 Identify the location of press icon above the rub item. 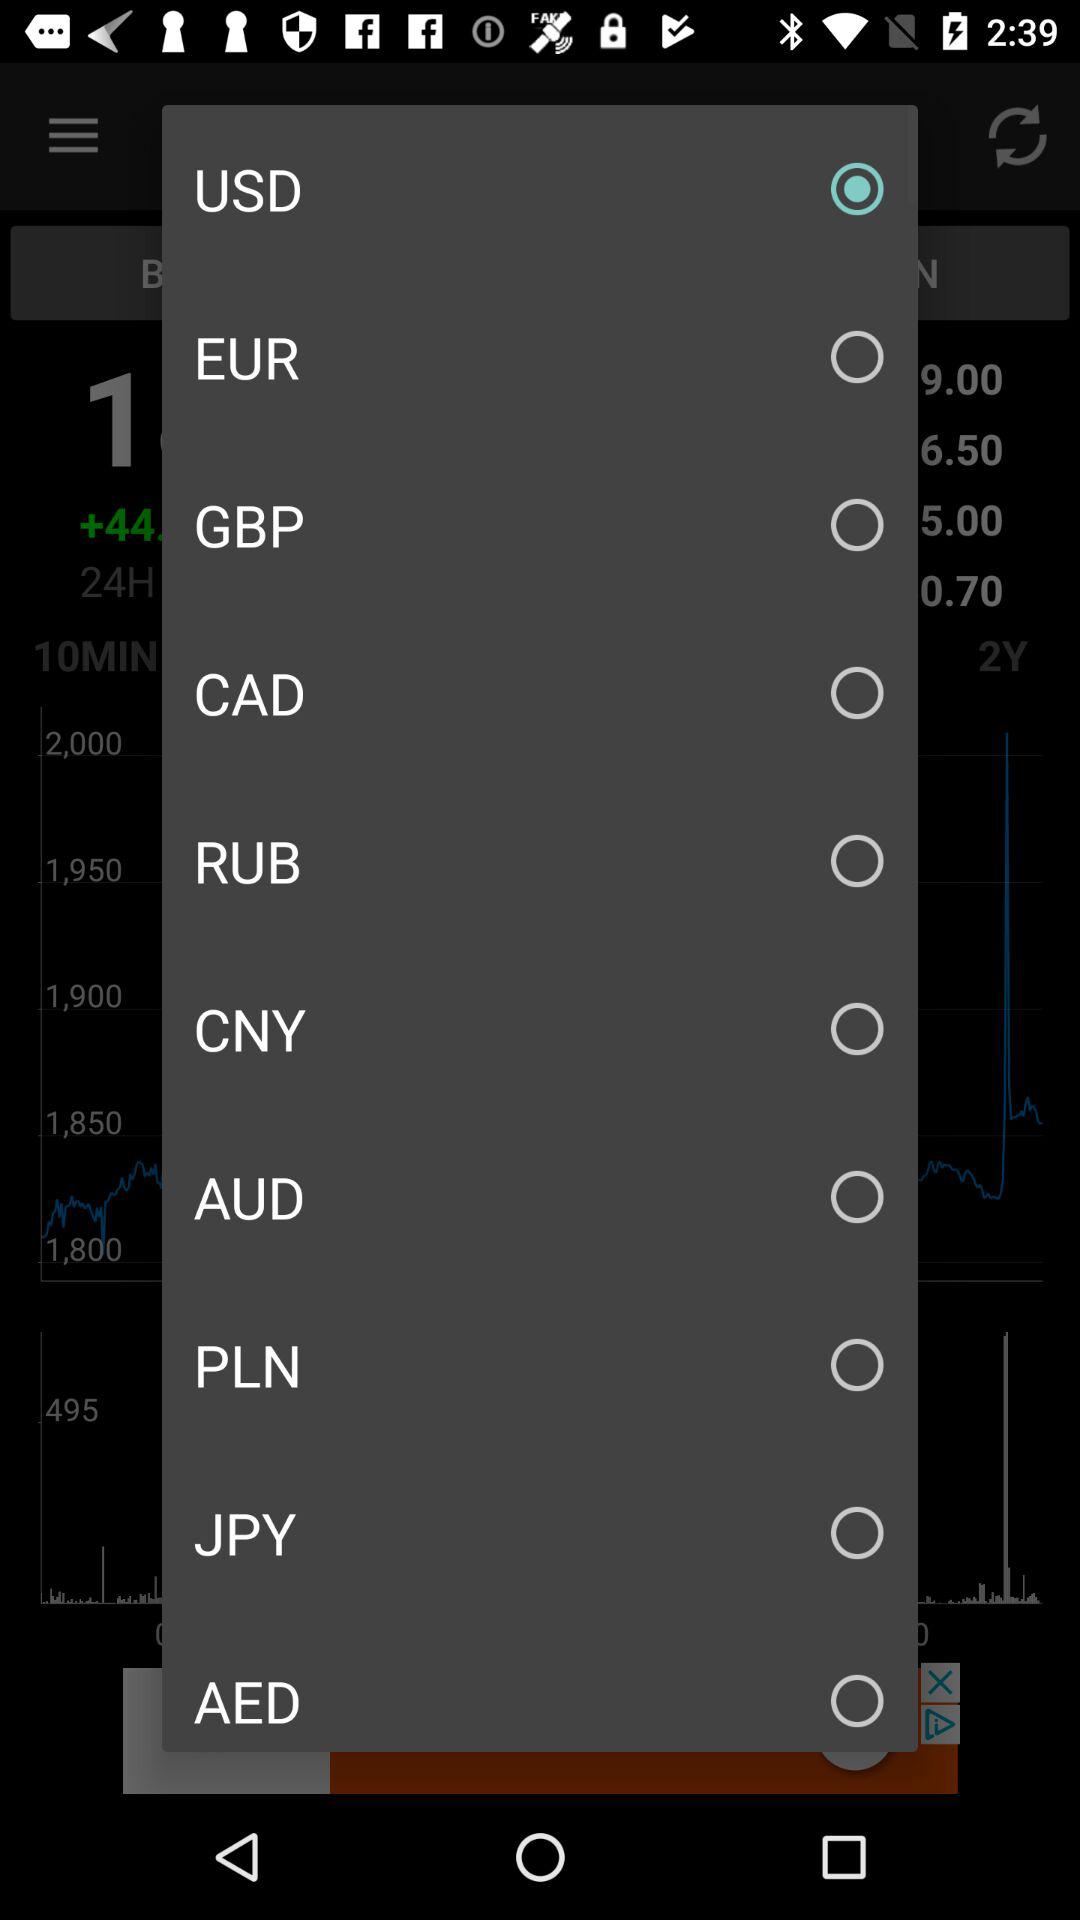
(540, 692).